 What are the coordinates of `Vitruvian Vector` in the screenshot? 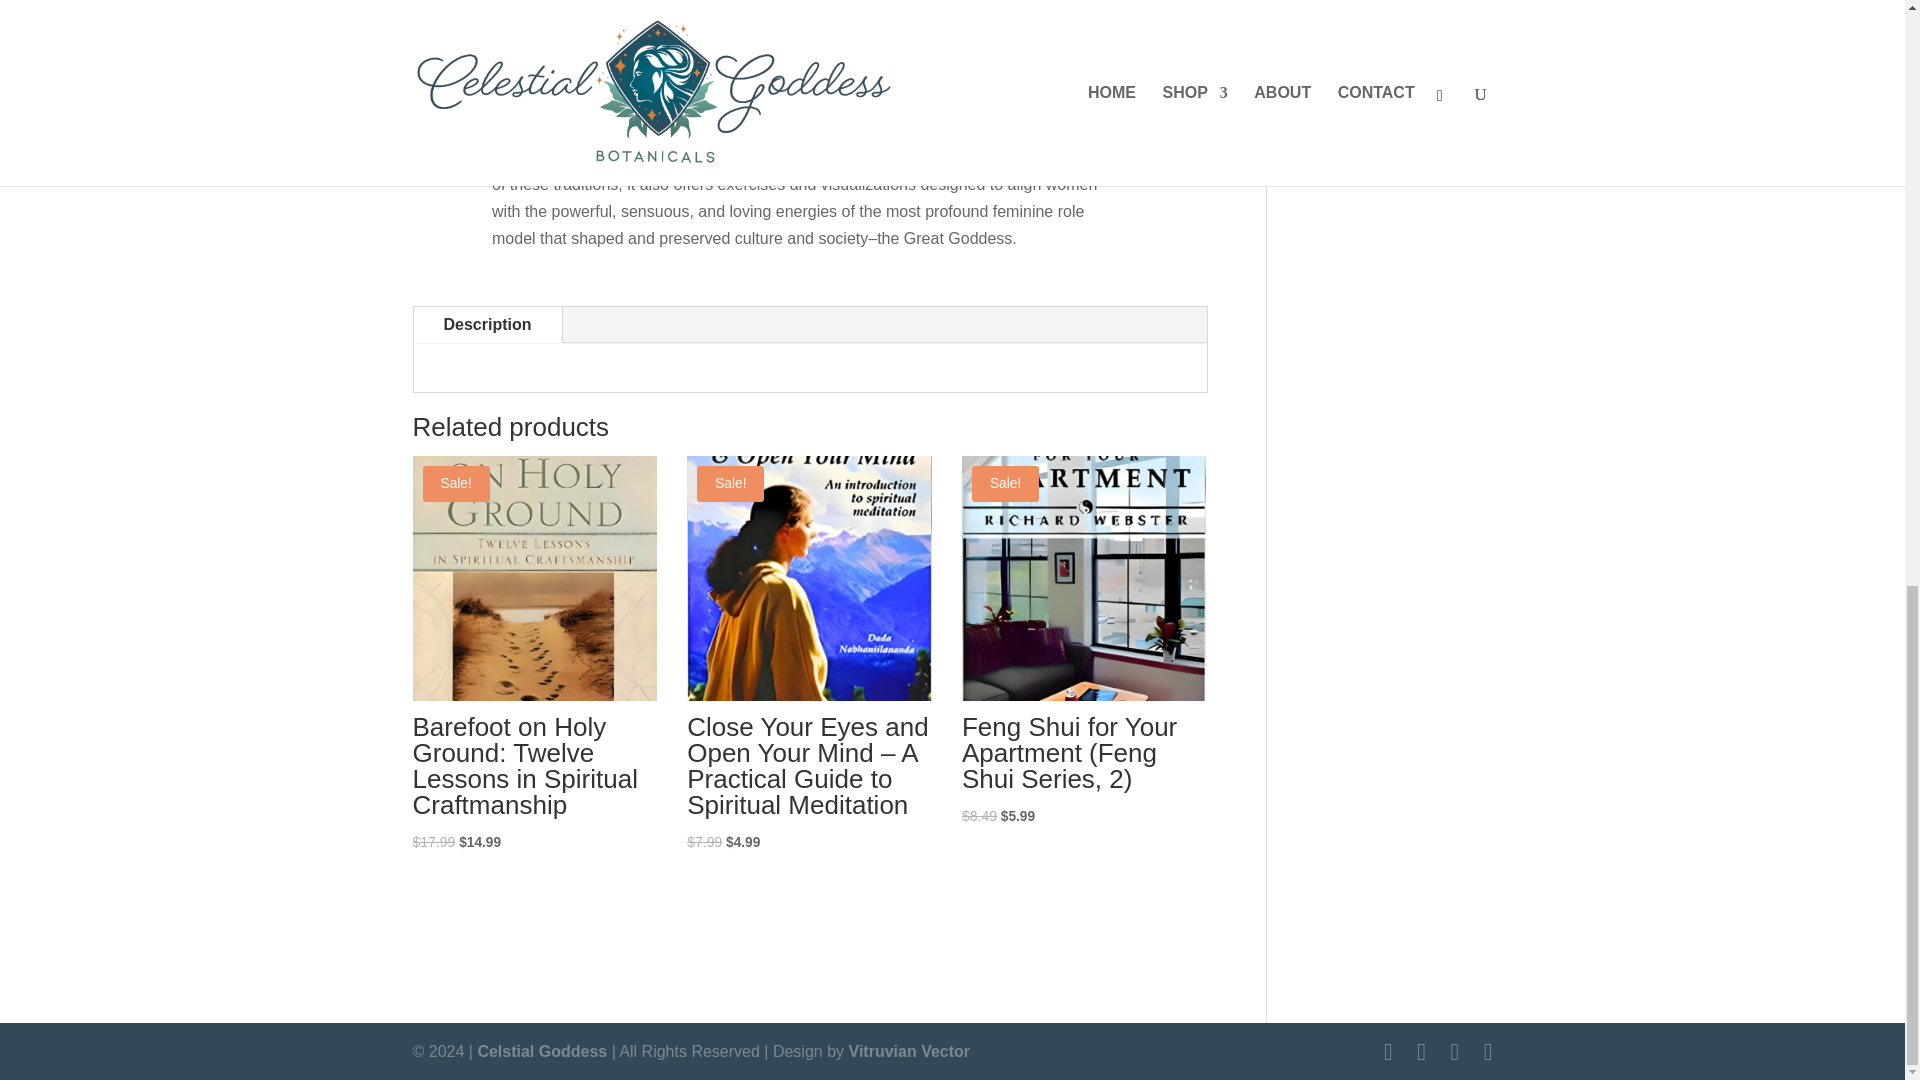 It's located at (910, 1051).